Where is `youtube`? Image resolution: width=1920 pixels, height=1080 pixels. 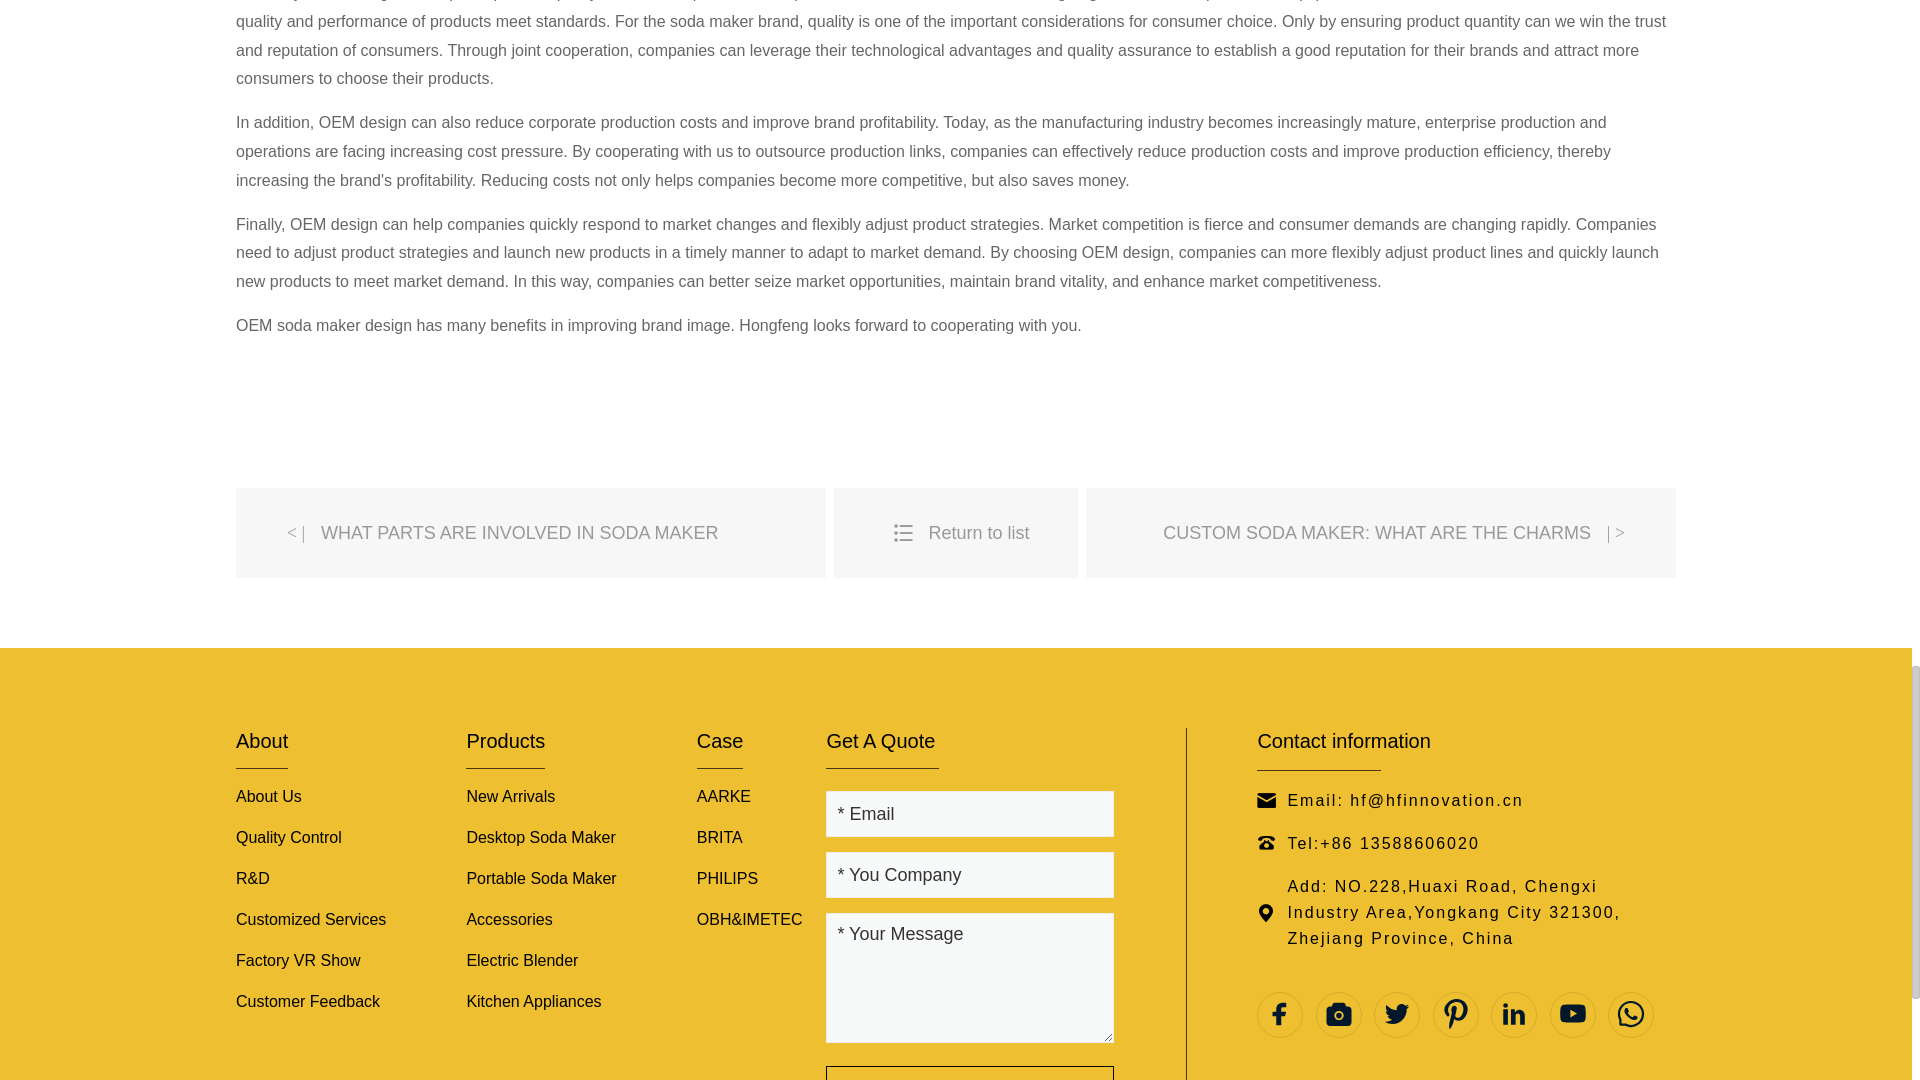 youtube is located at coordinates (1572, 1014).